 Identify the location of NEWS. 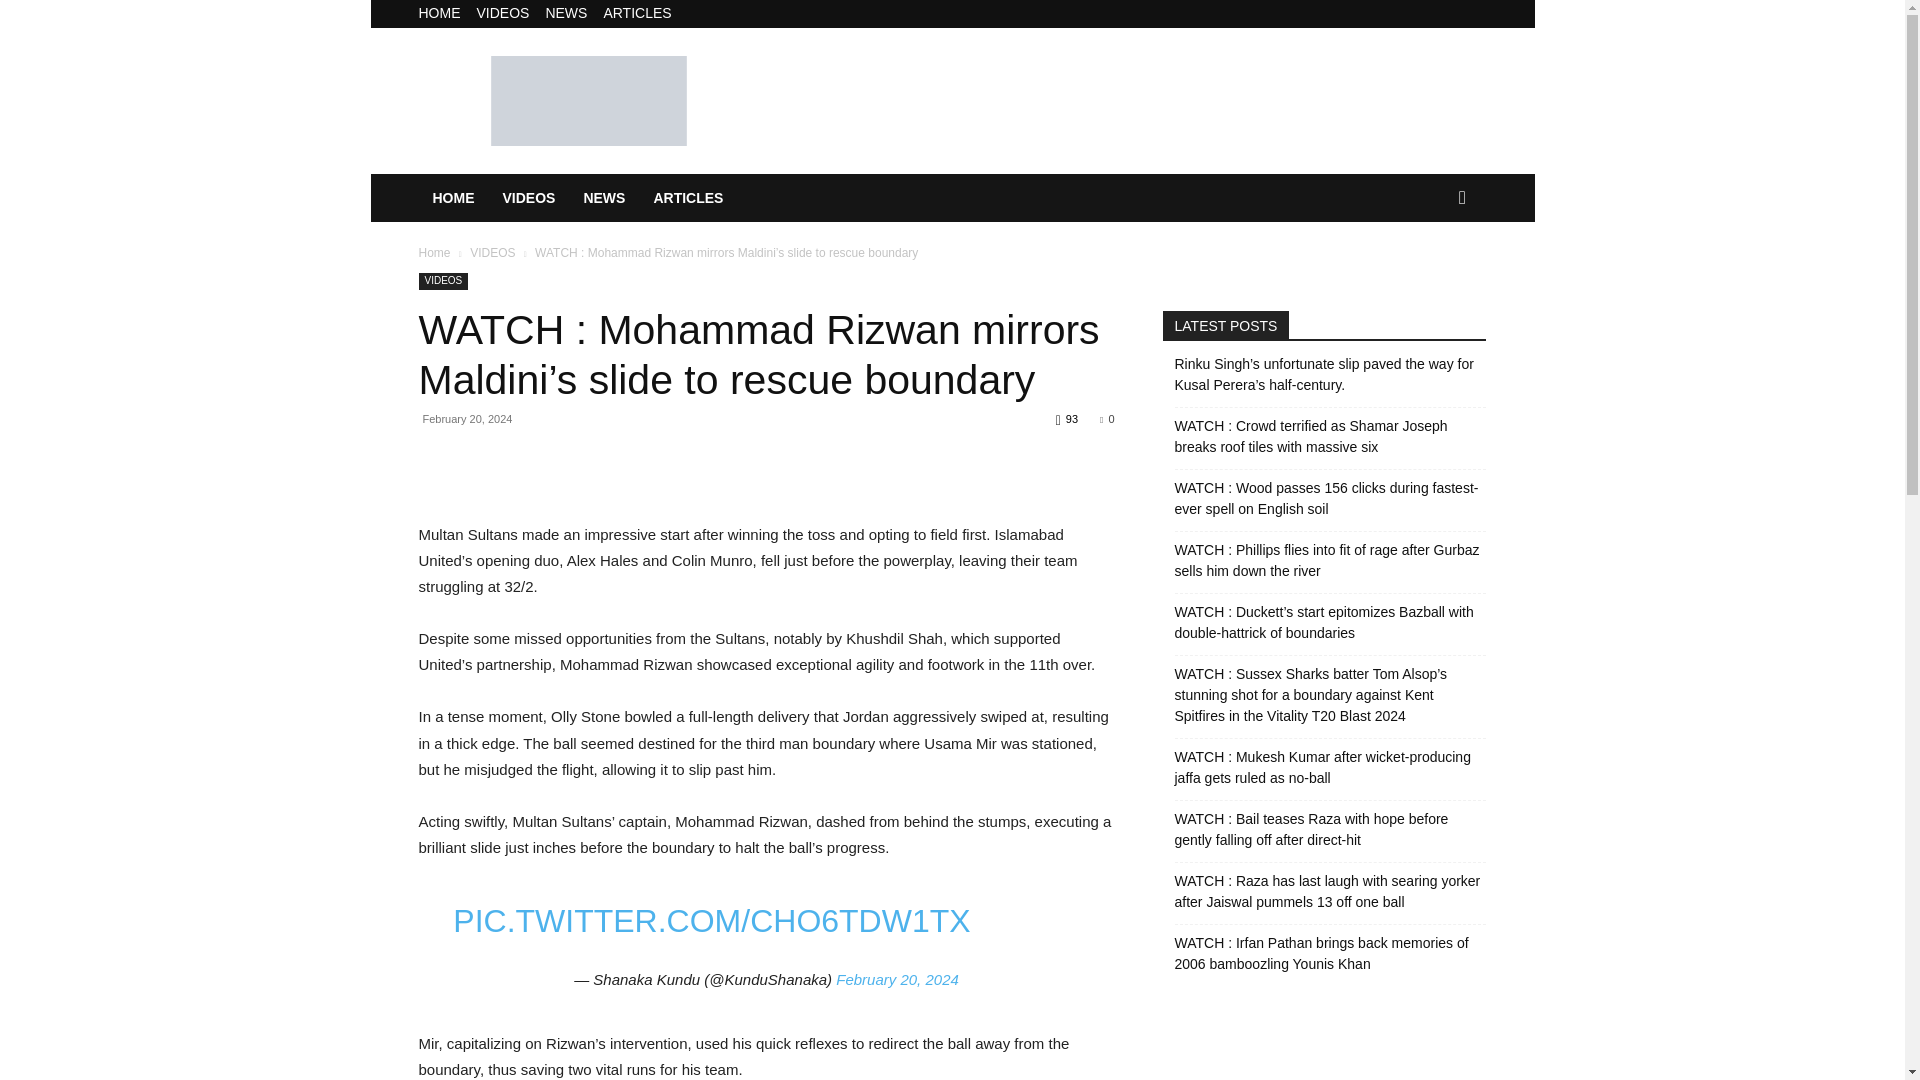
(604, 198).